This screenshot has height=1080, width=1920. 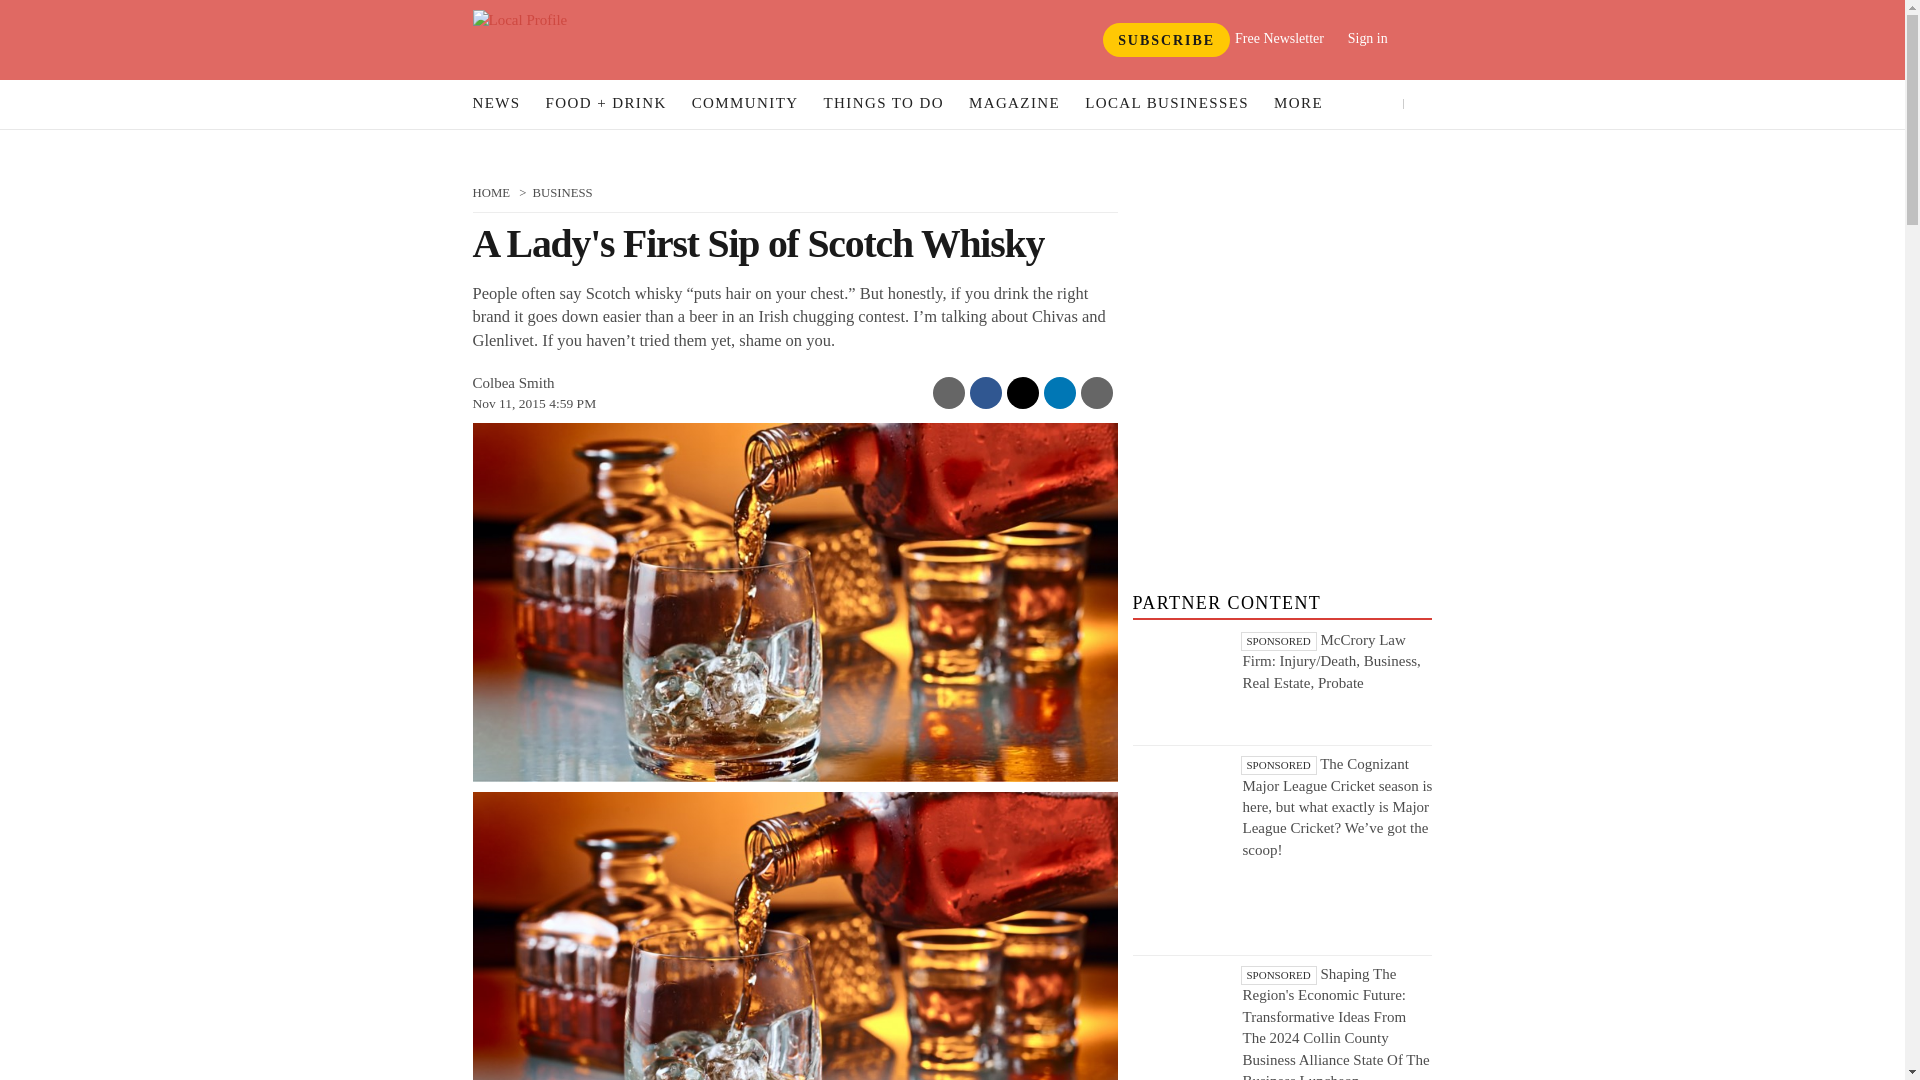 I want to click on Sign in, so click(x=1382, y=38).